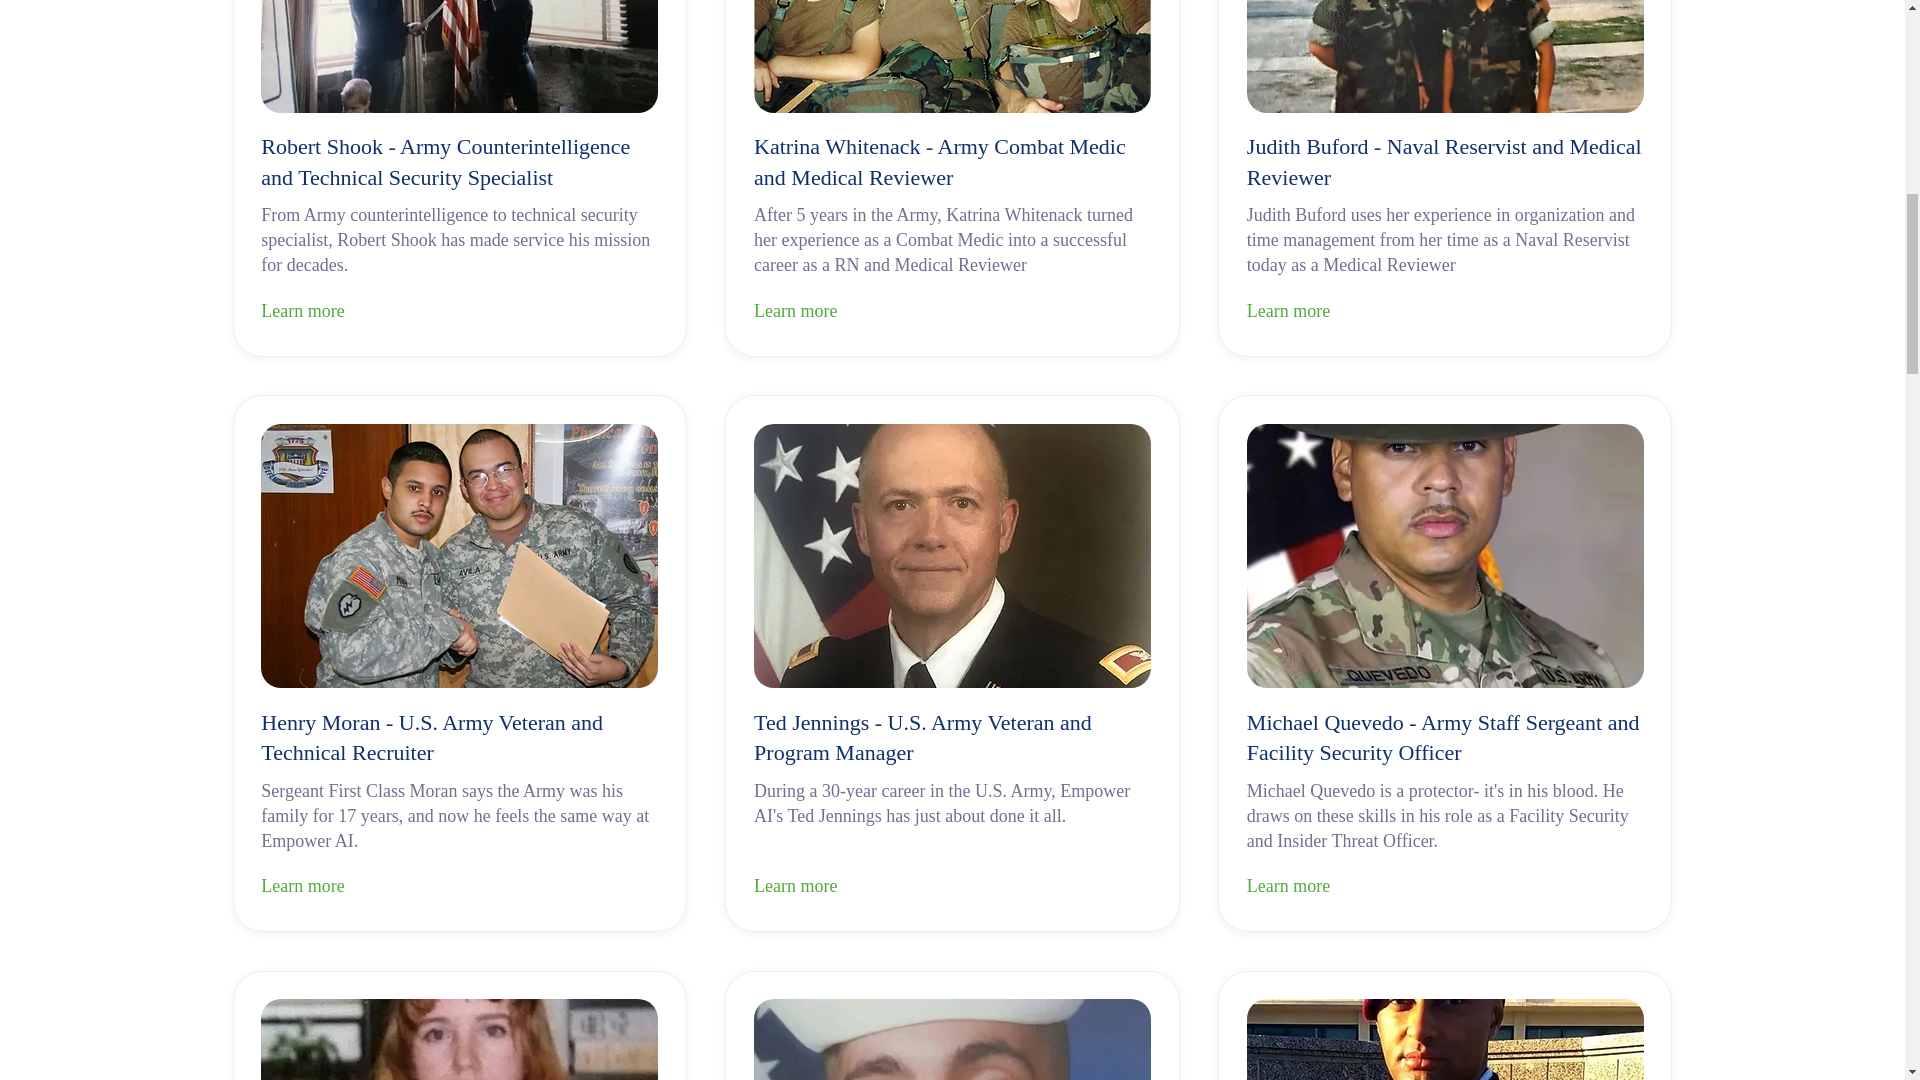 The height and width of the screenshot is (1080, 1920). What do you see at coordinates (460, 313) in the screenshot?
I see `Learn more` at bounding box center [460, 313].